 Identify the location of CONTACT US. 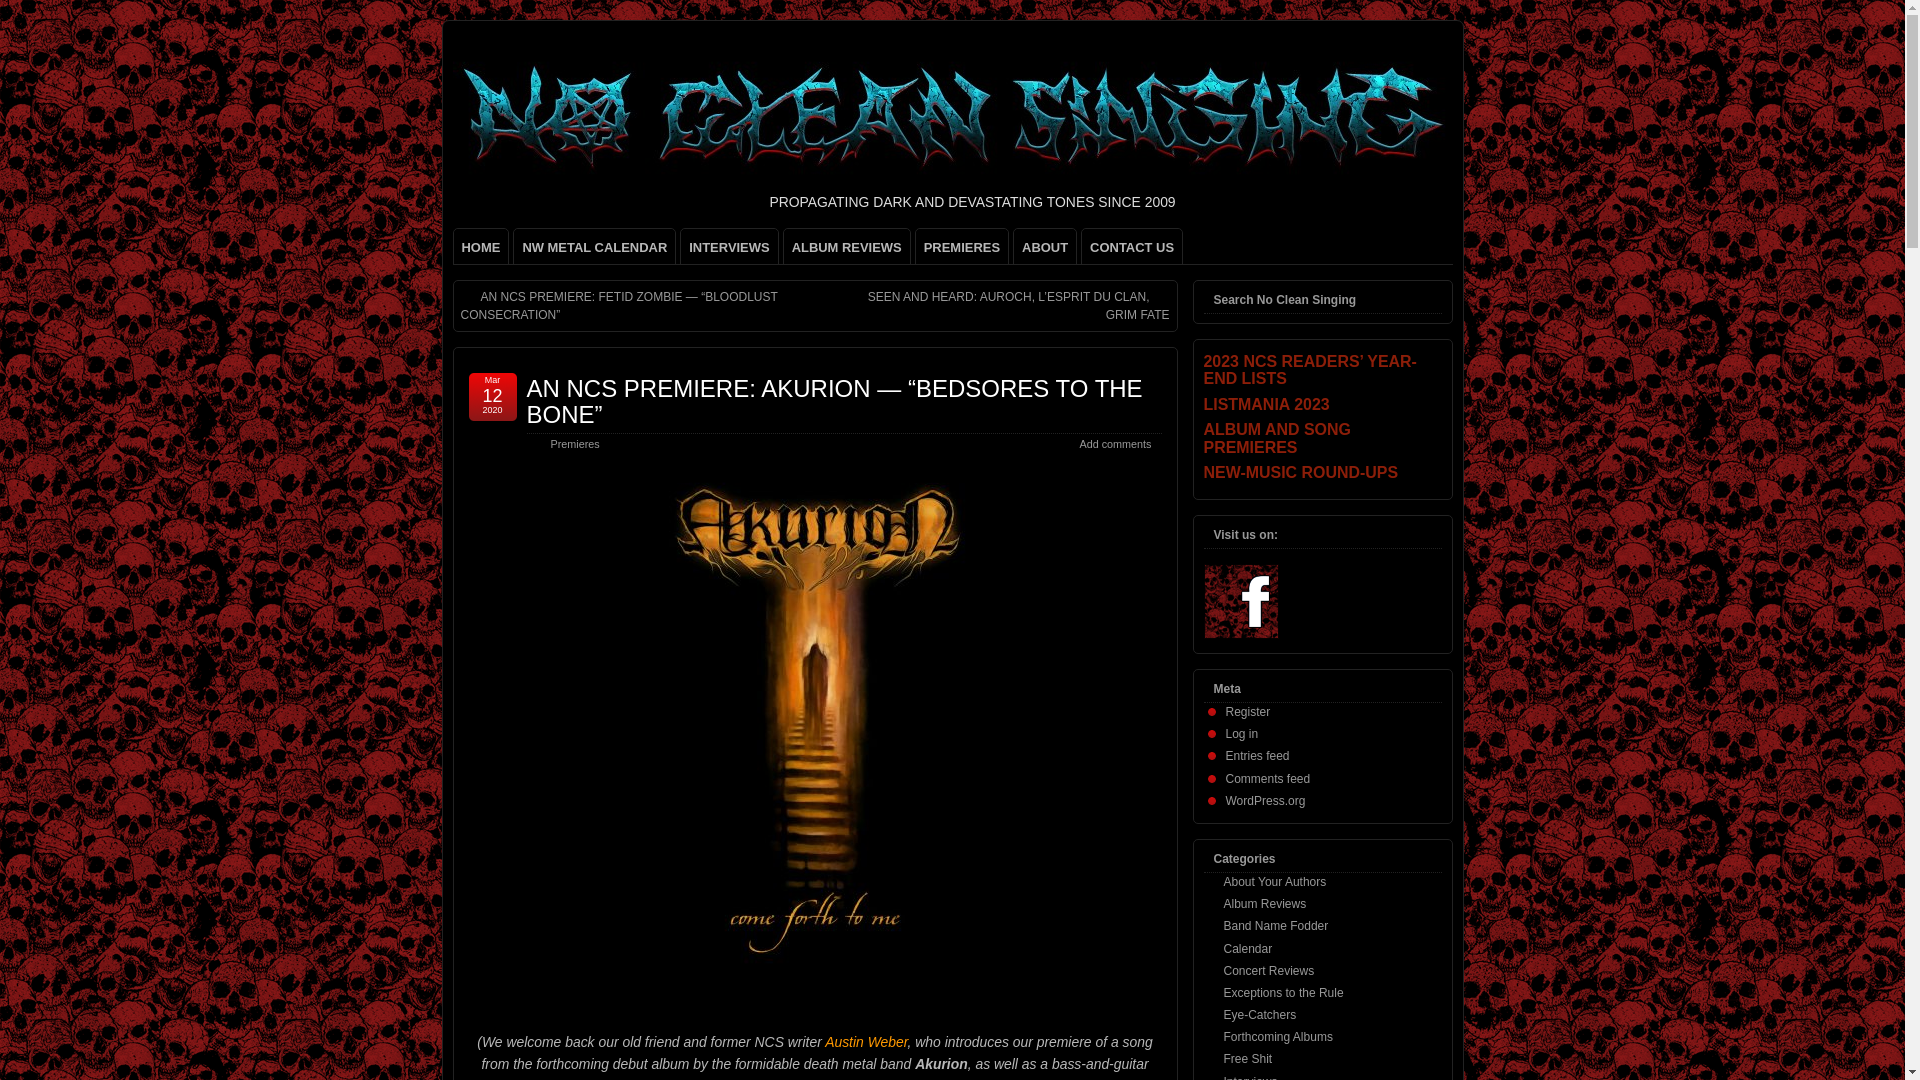
(1132, 246).